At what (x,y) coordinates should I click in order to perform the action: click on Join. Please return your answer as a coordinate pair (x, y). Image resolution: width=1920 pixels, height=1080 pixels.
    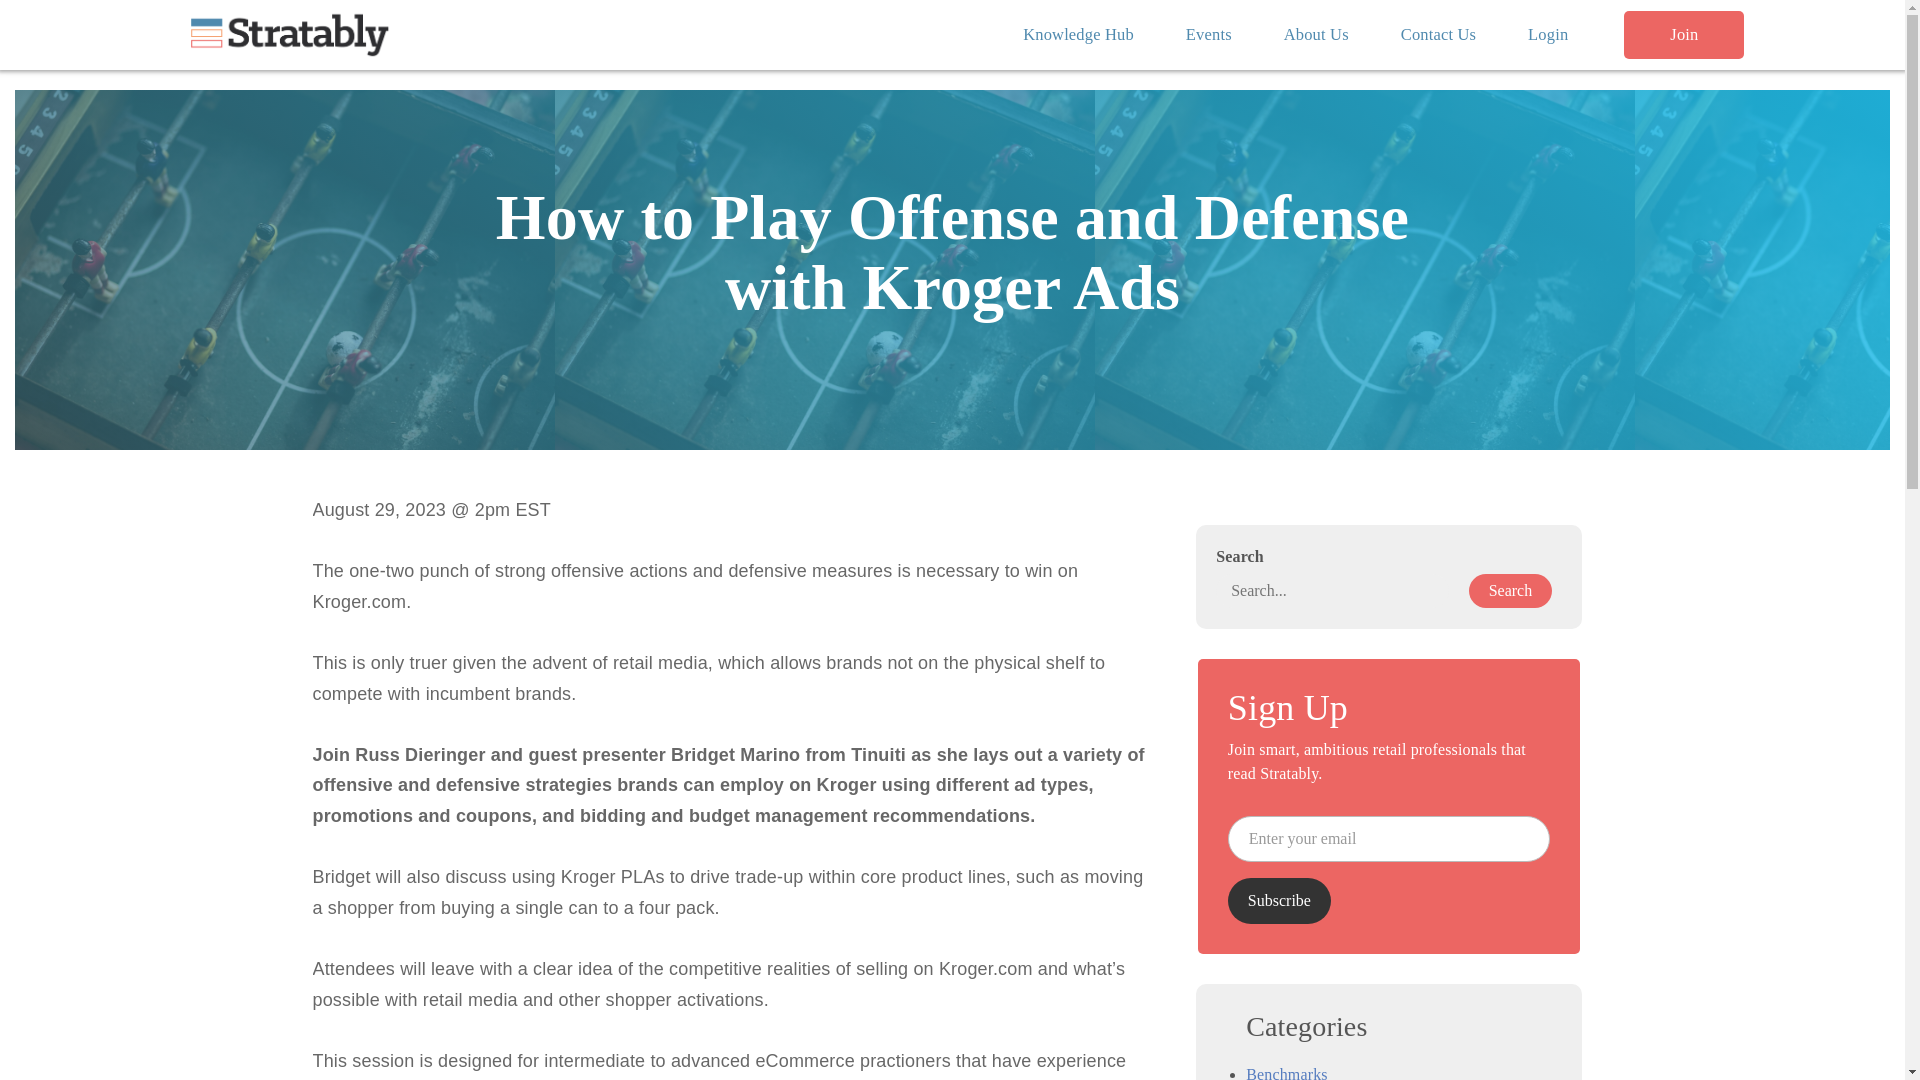
    Looking at the image, I should click on (1684, 35).